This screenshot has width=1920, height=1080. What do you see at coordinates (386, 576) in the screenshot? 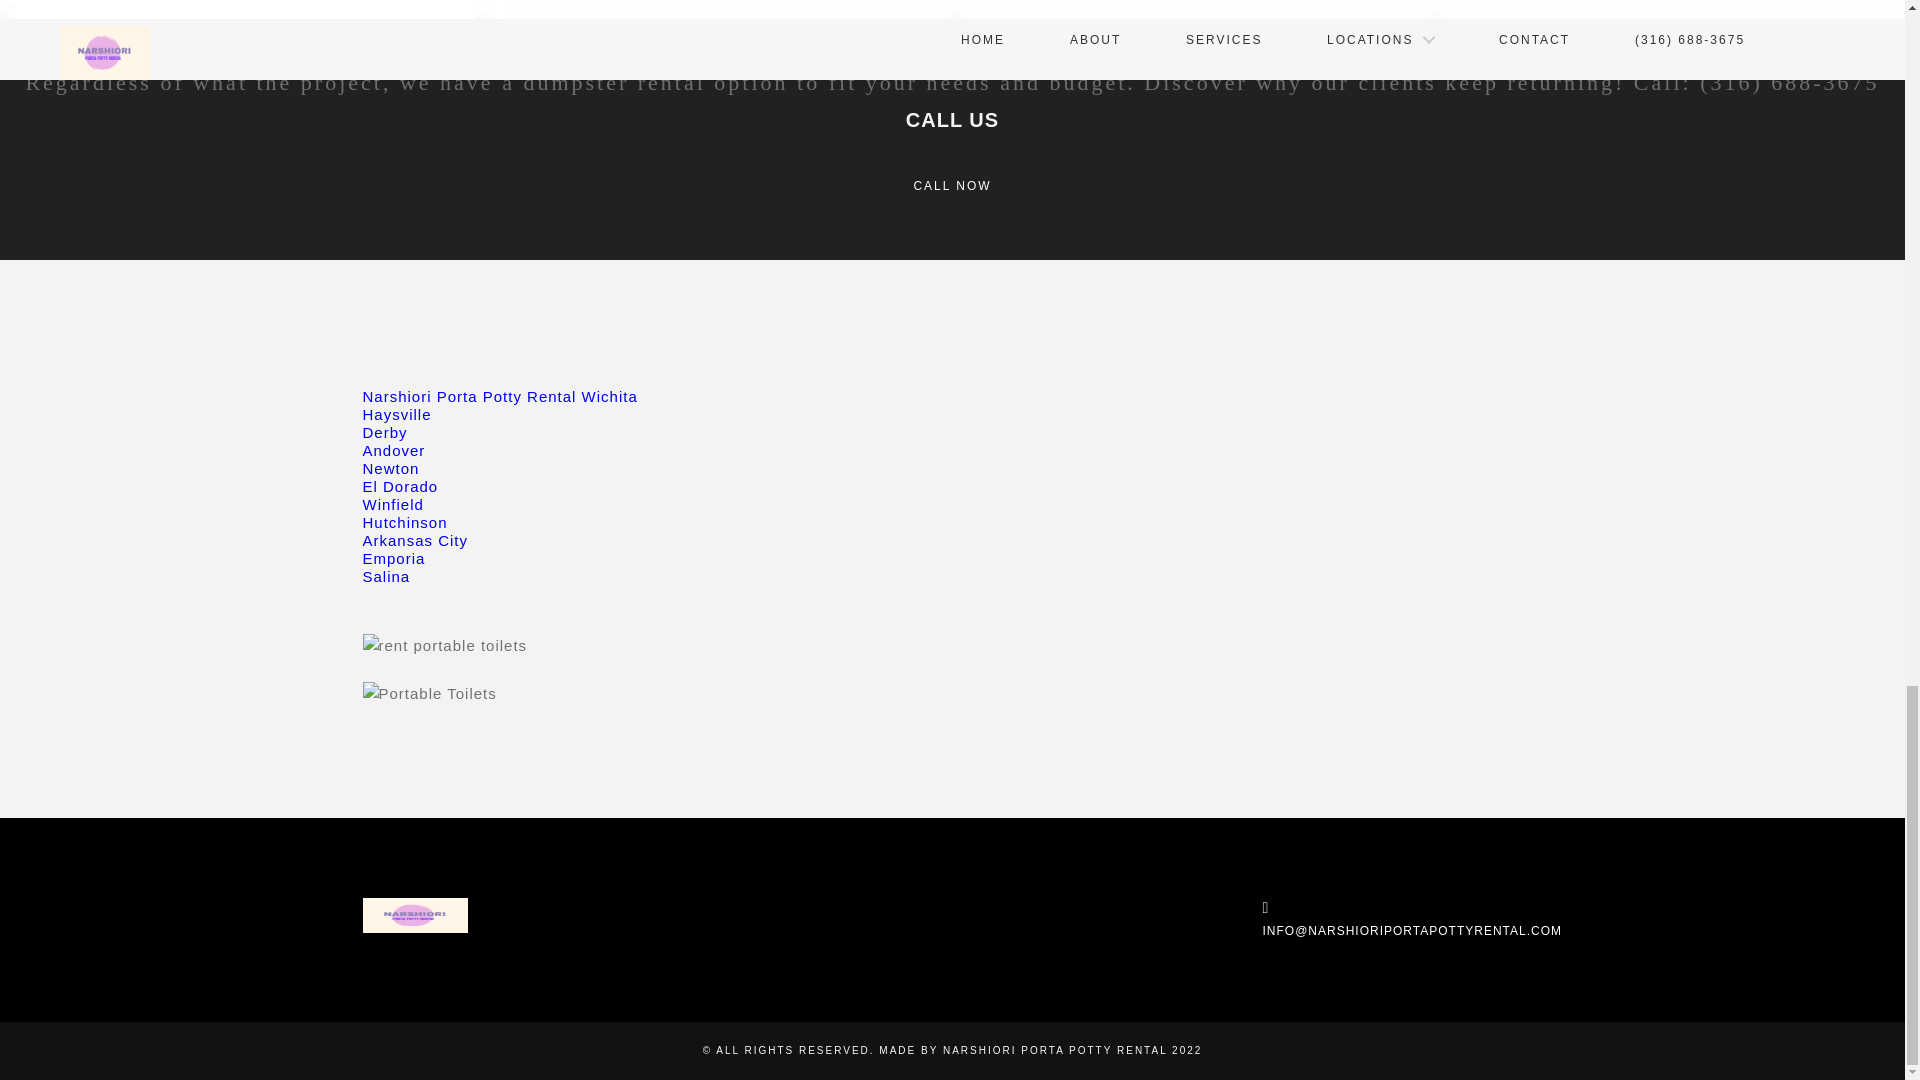
I see `Salina` at bounding box center [386, 576].